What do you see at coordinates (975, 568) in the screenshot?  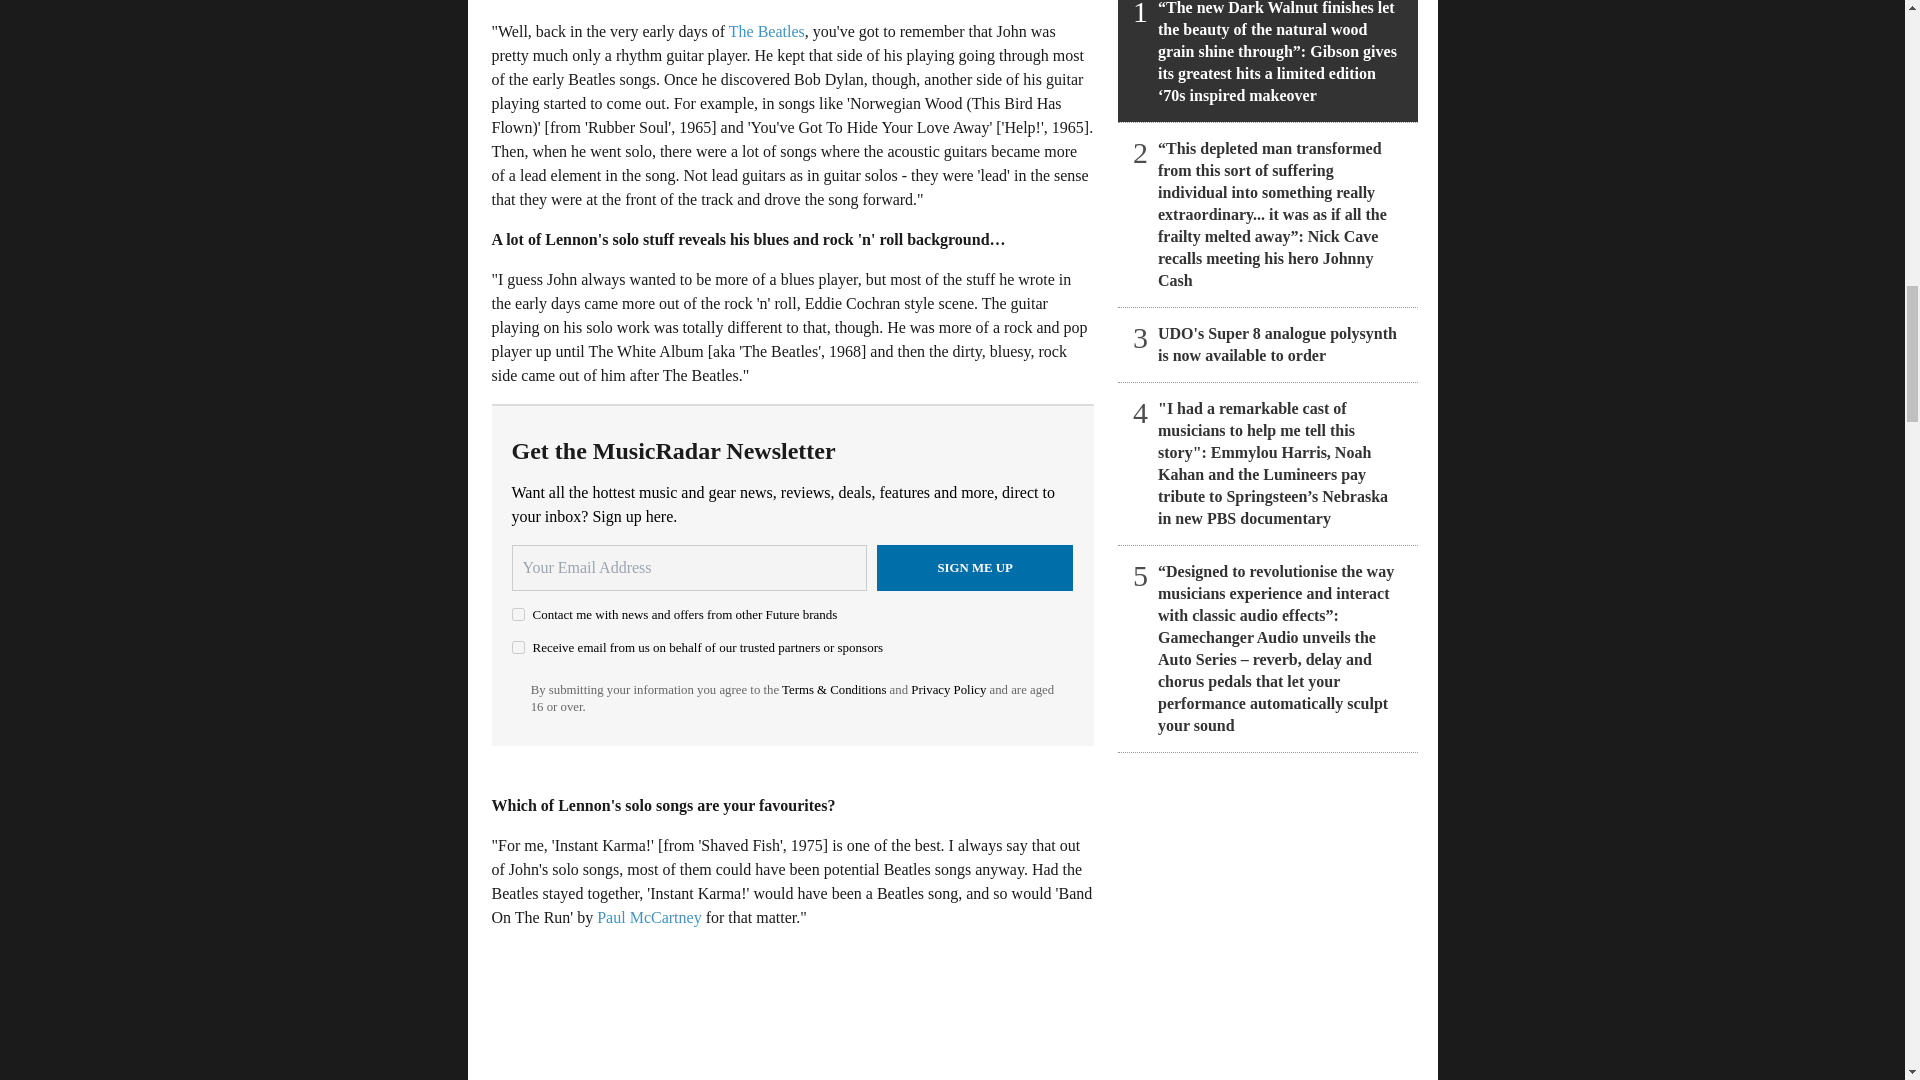 I see `Sign me up` at bounding box center [975, 568].